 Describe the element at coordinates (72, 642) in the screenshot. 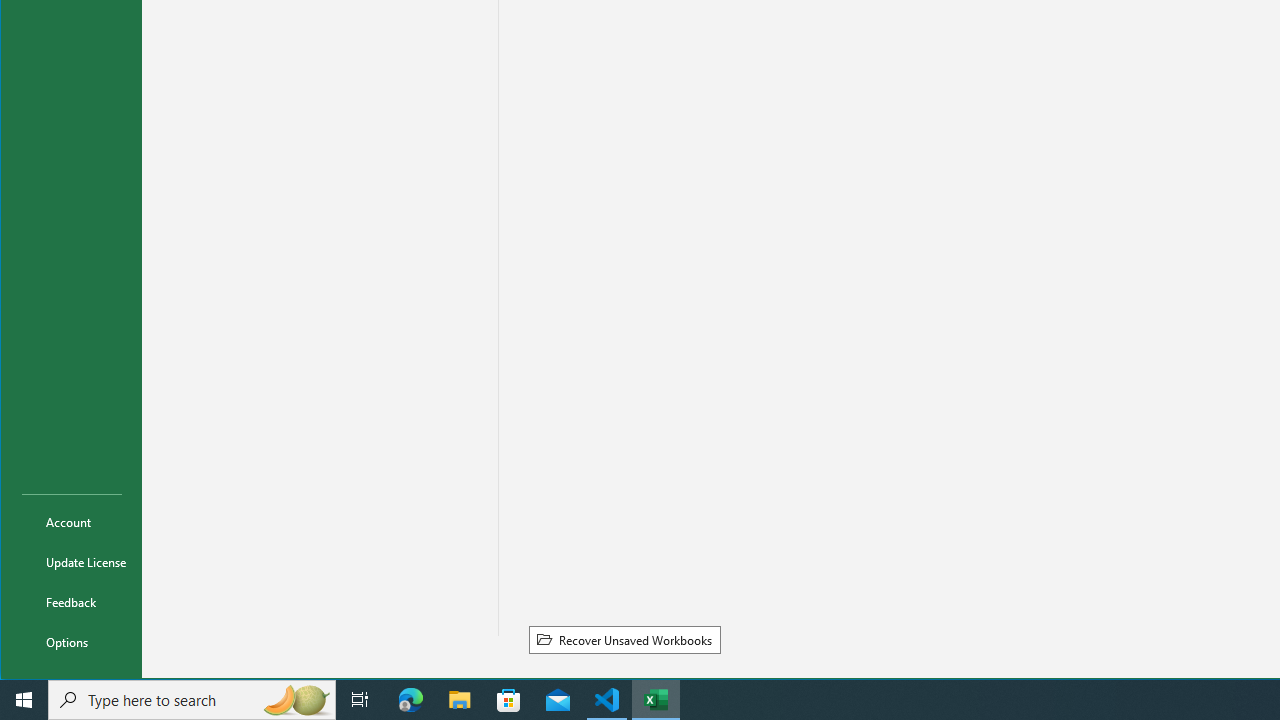

I see `Options` at that location.